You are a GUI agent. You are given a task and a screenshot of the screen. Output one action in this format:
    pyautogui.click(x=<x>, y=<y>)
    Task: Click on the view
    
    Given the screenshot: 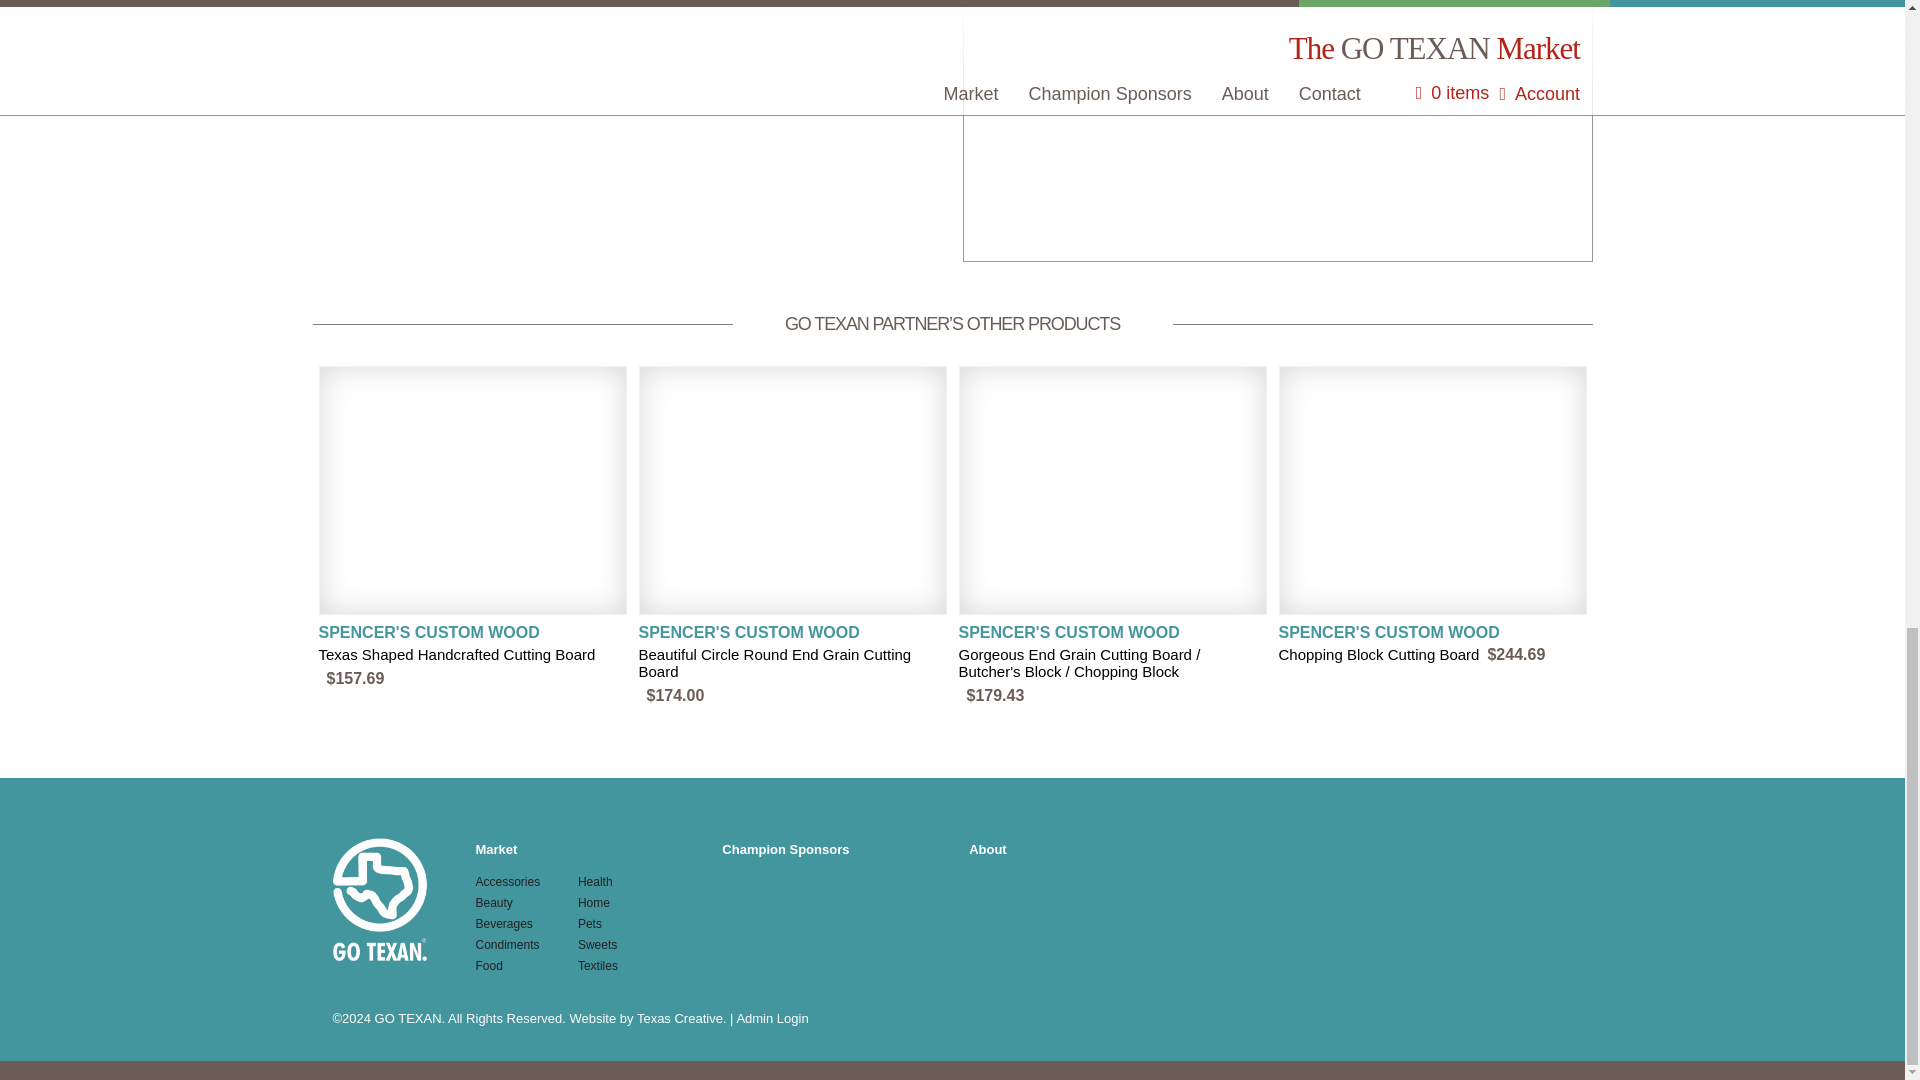 What is the action you would take?
    pyautogui.click(x=1432, y=516)
    